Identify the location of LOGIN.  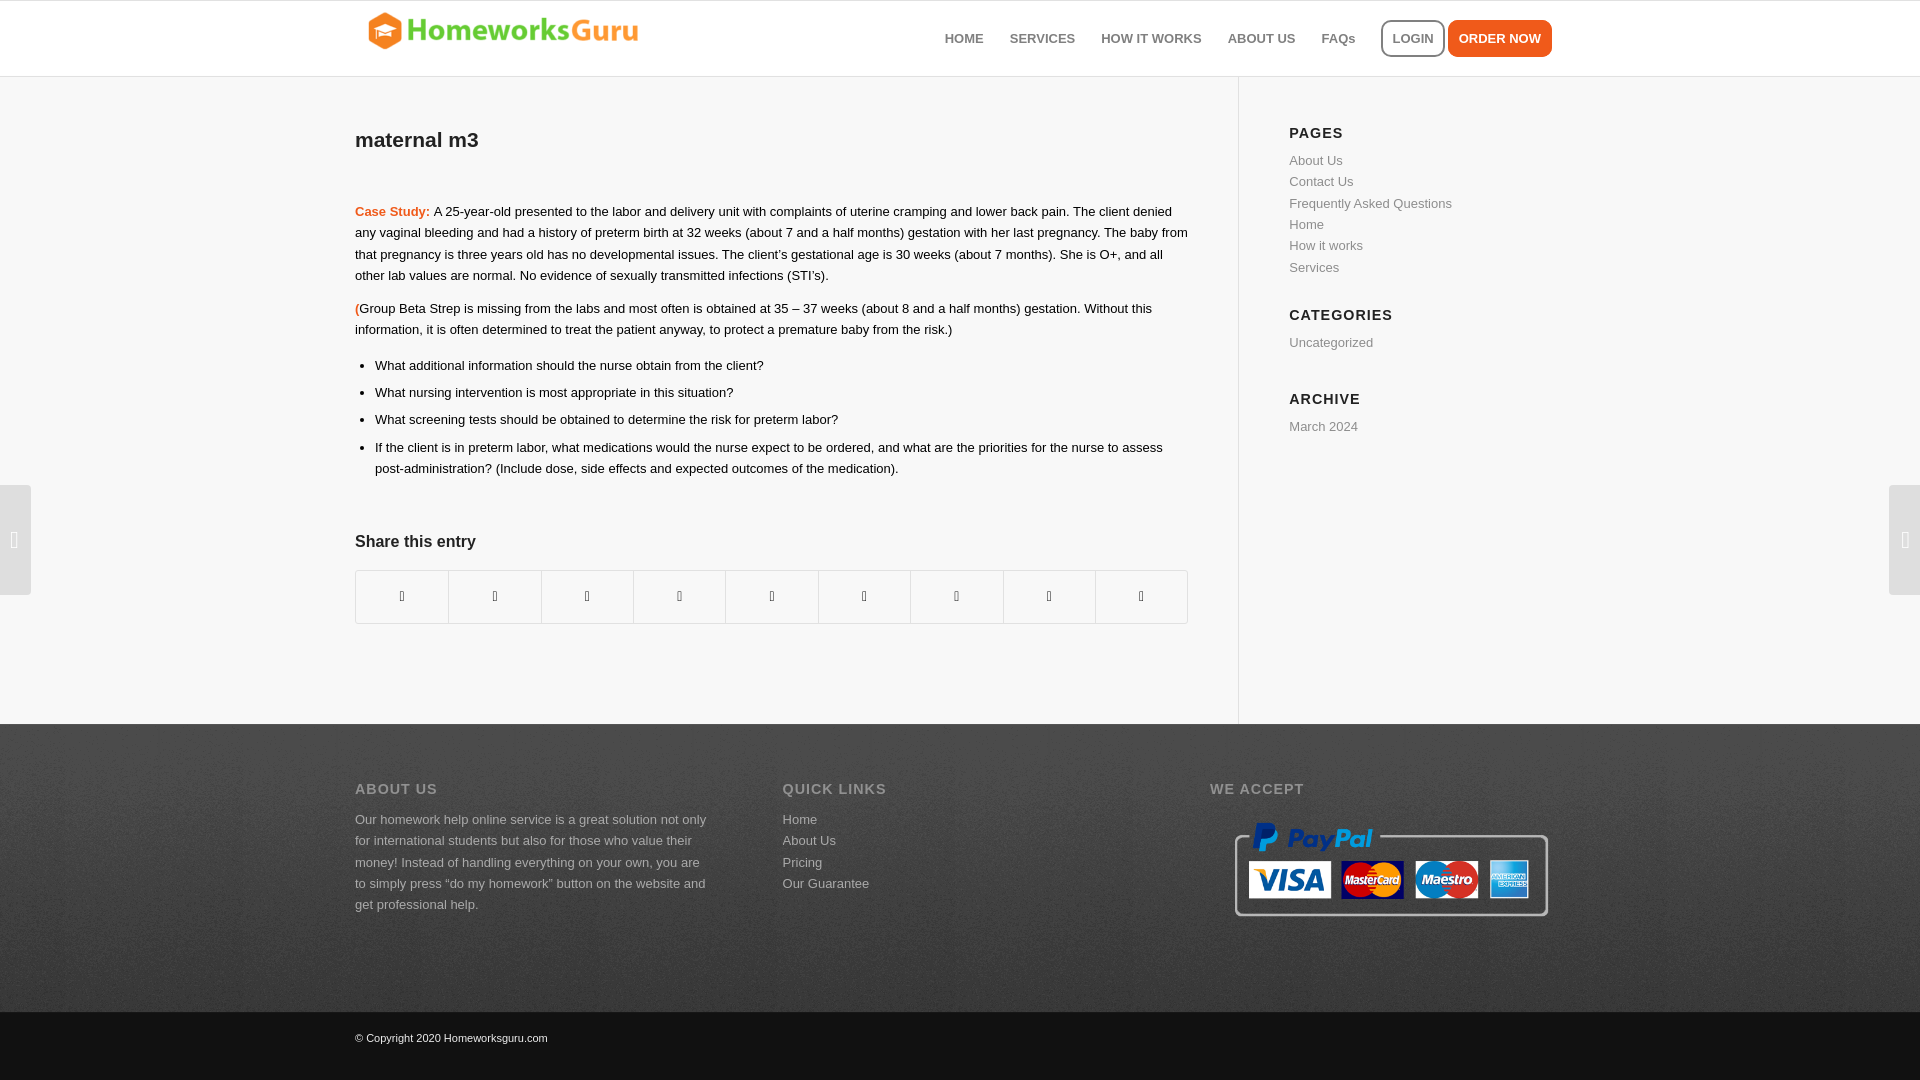
(1412, 38).